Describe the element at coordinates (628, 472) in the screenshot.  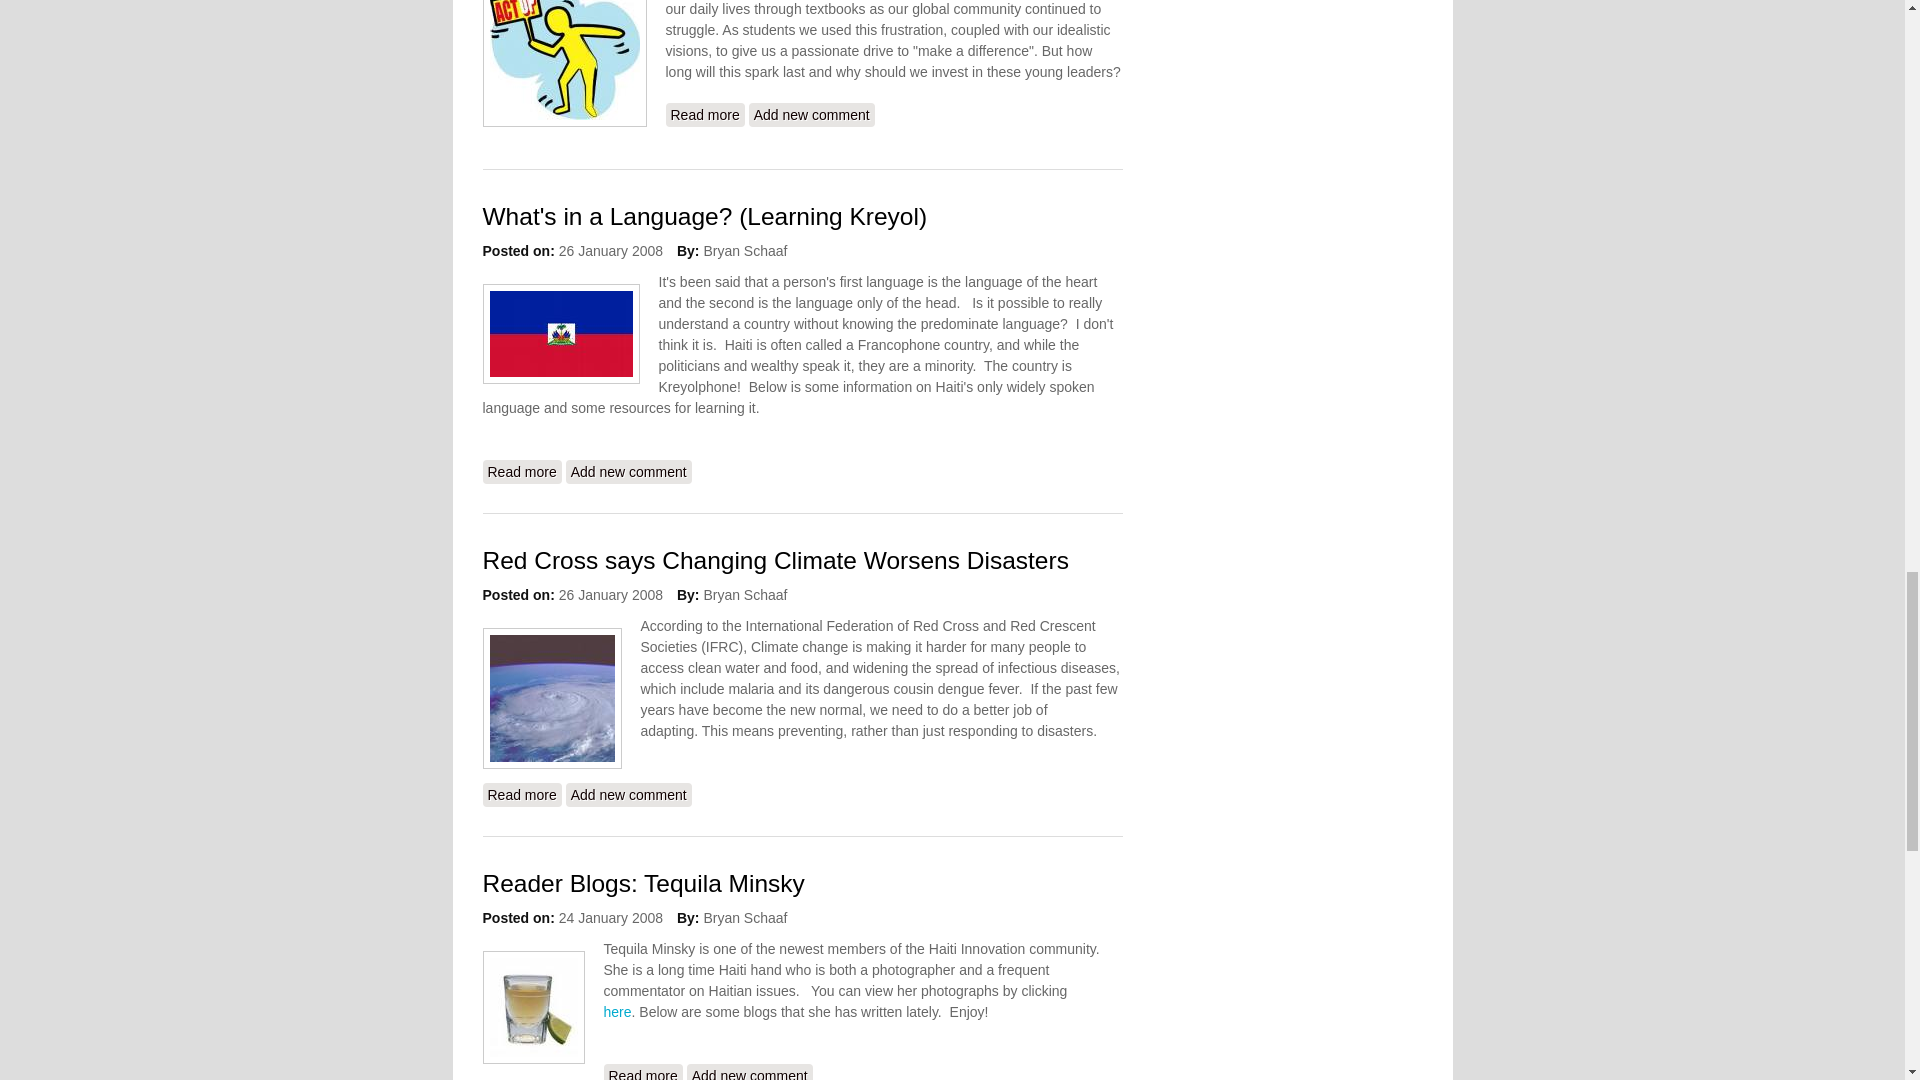
I see `Add a new comment to this page.` at that location.